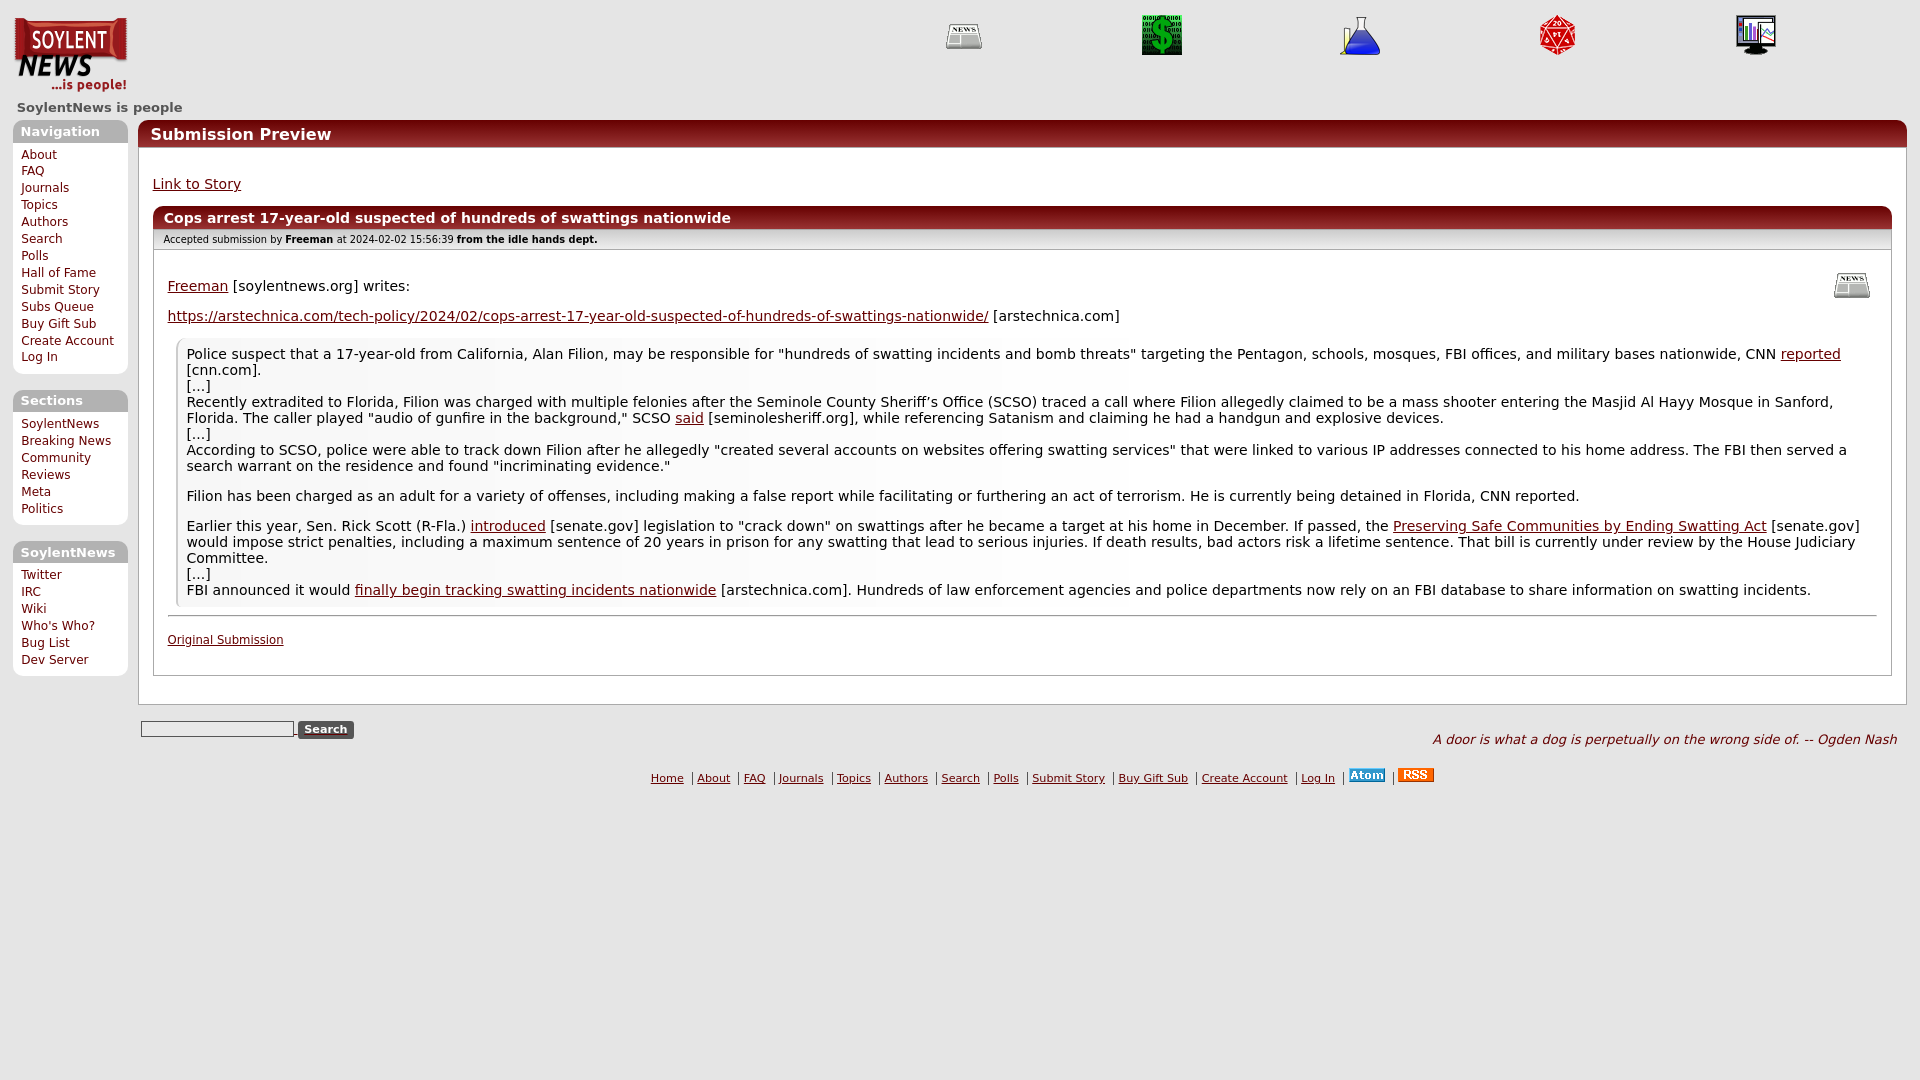  I want to click on Freeman, so click(198, 285).